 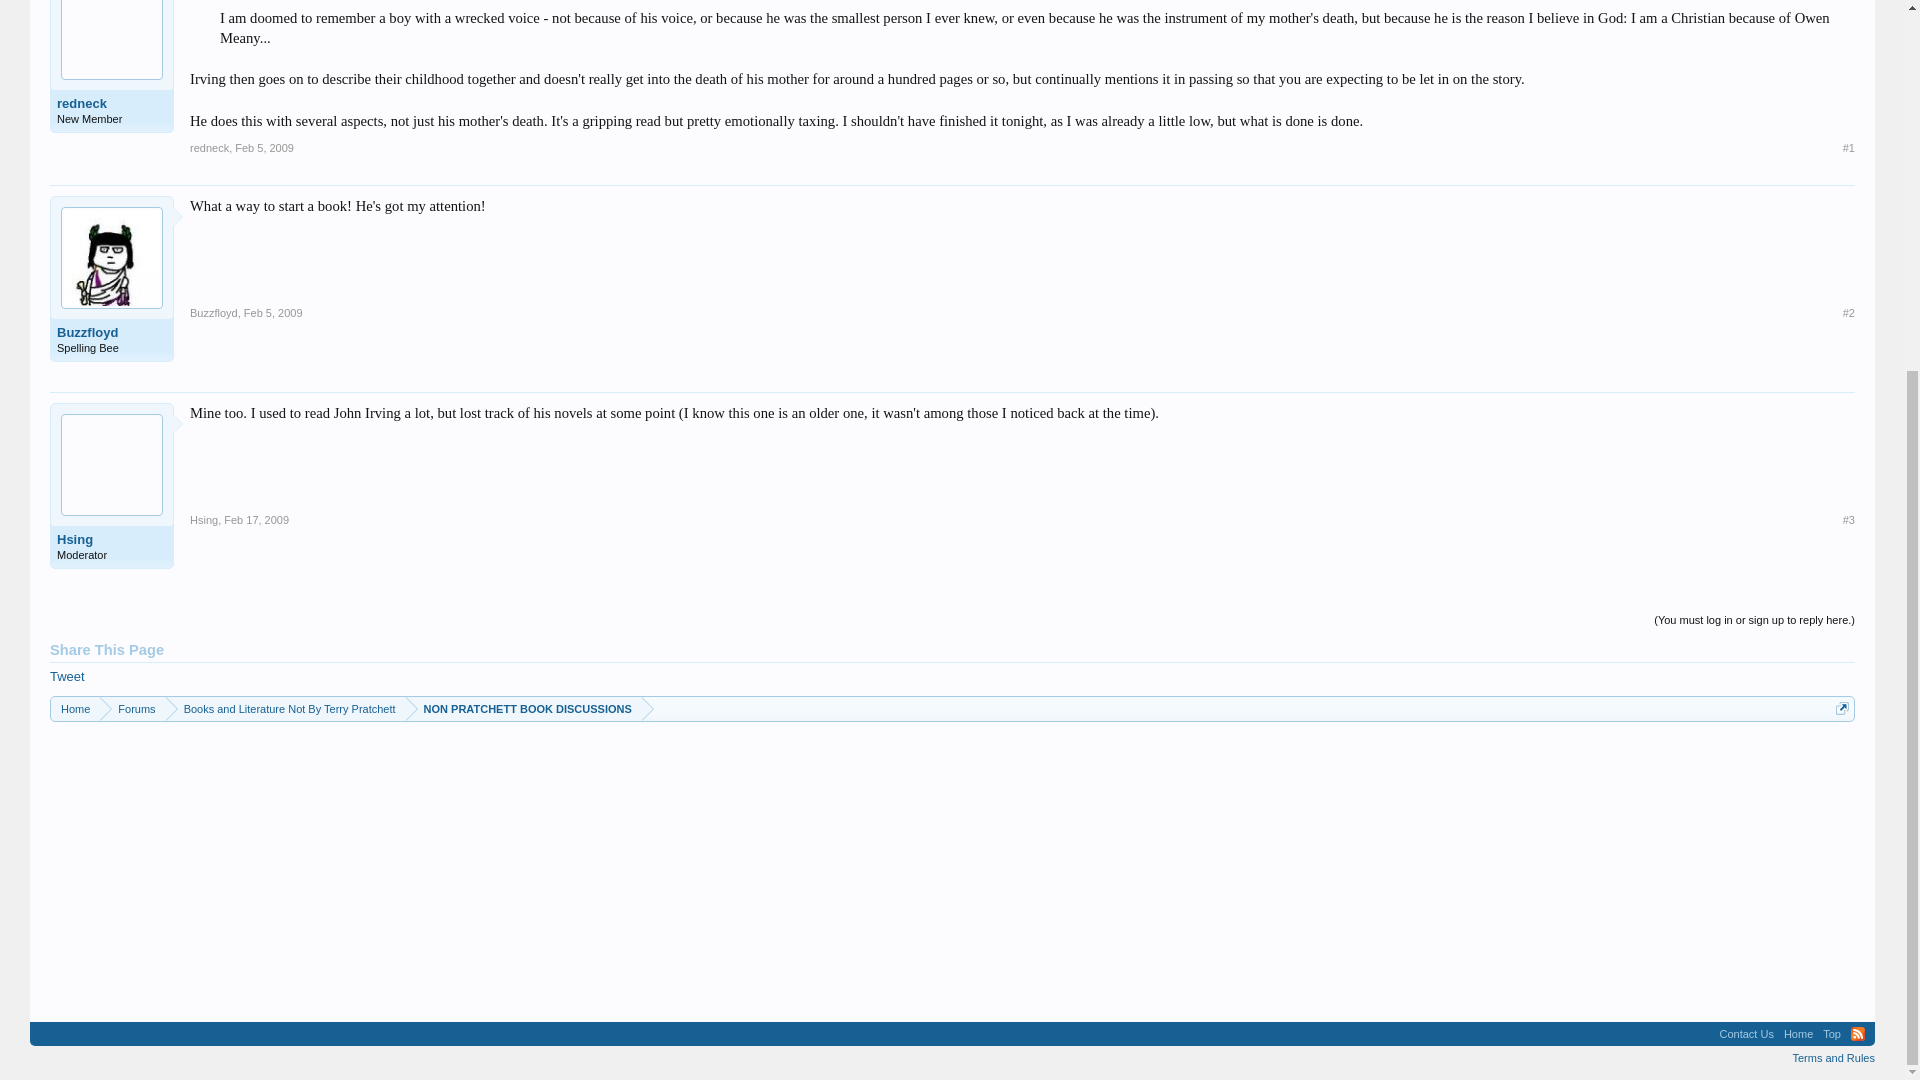 I want to click on Tweet, so click(x=66, y=676).